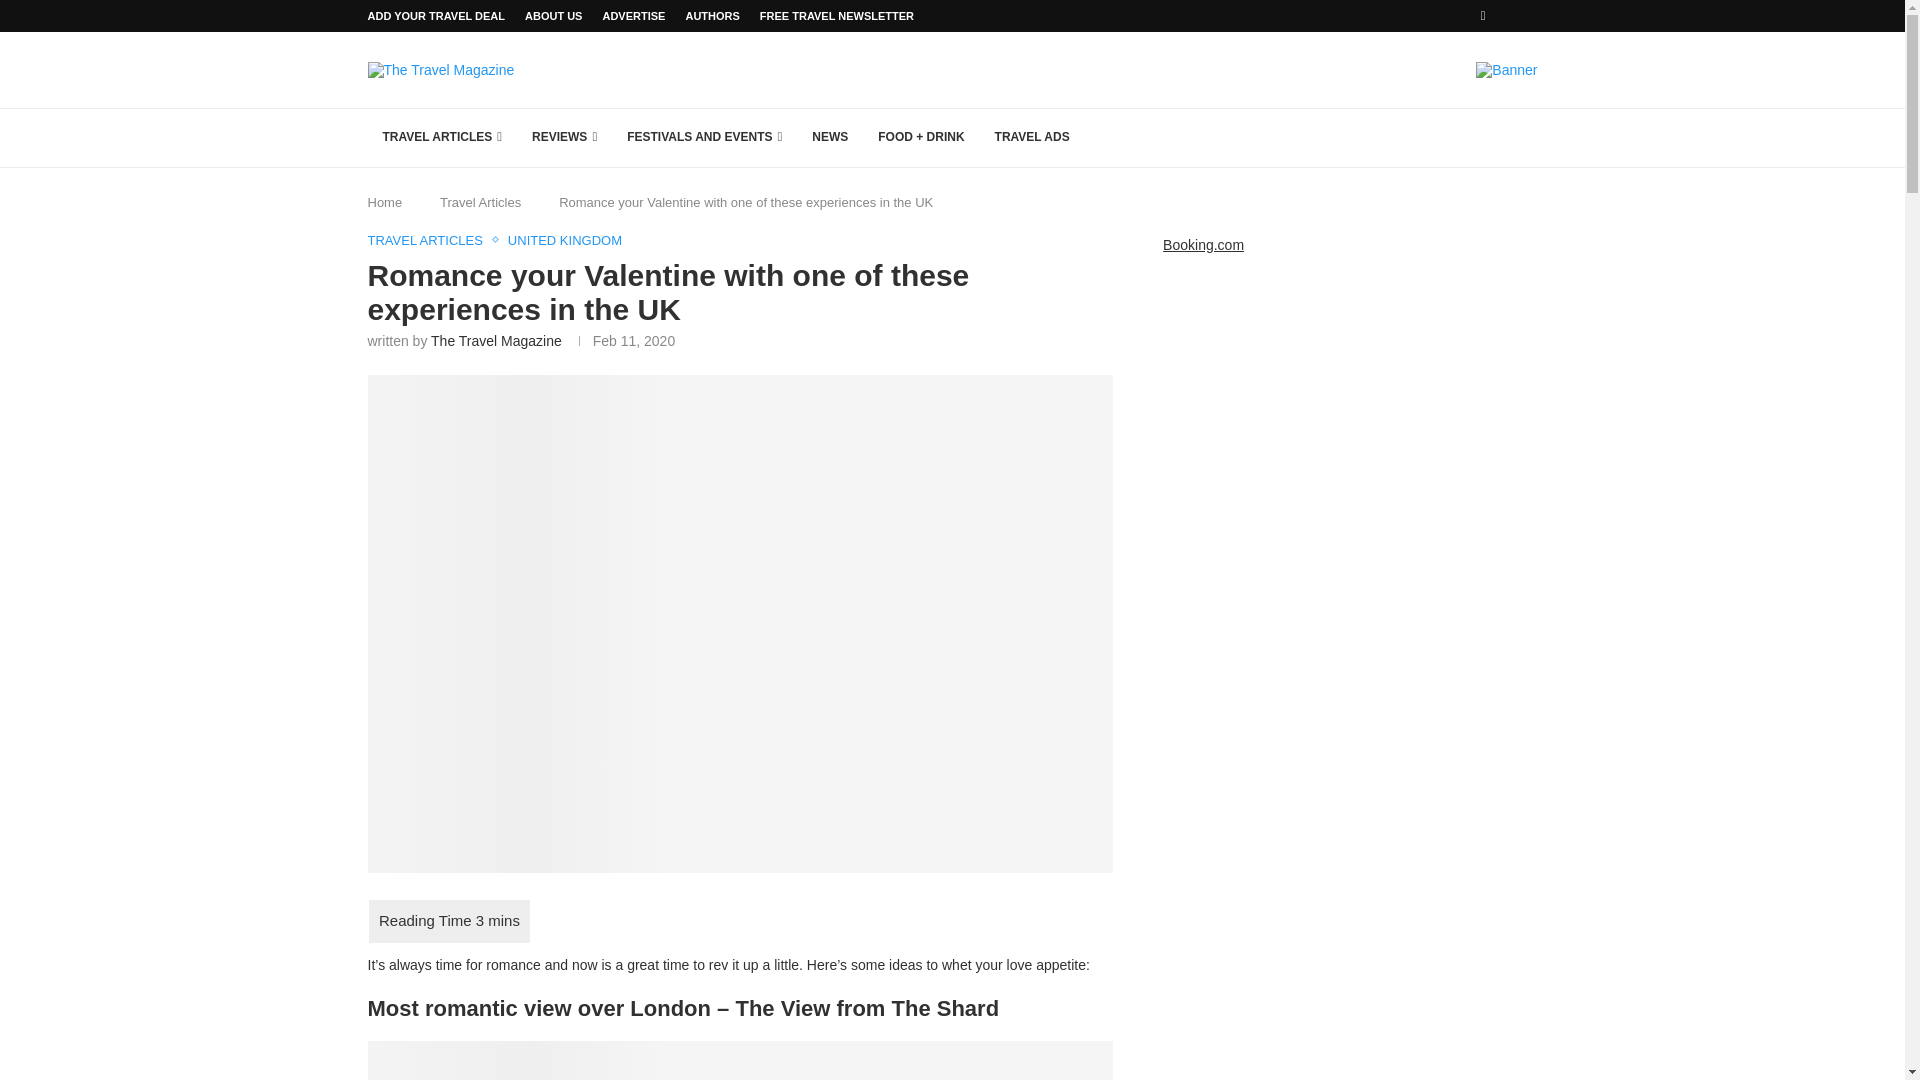 The width and height of the screenshot is (1920, 1080). I want to click on FREE TRAVEL NEWSLETTER, so click(836, 16).